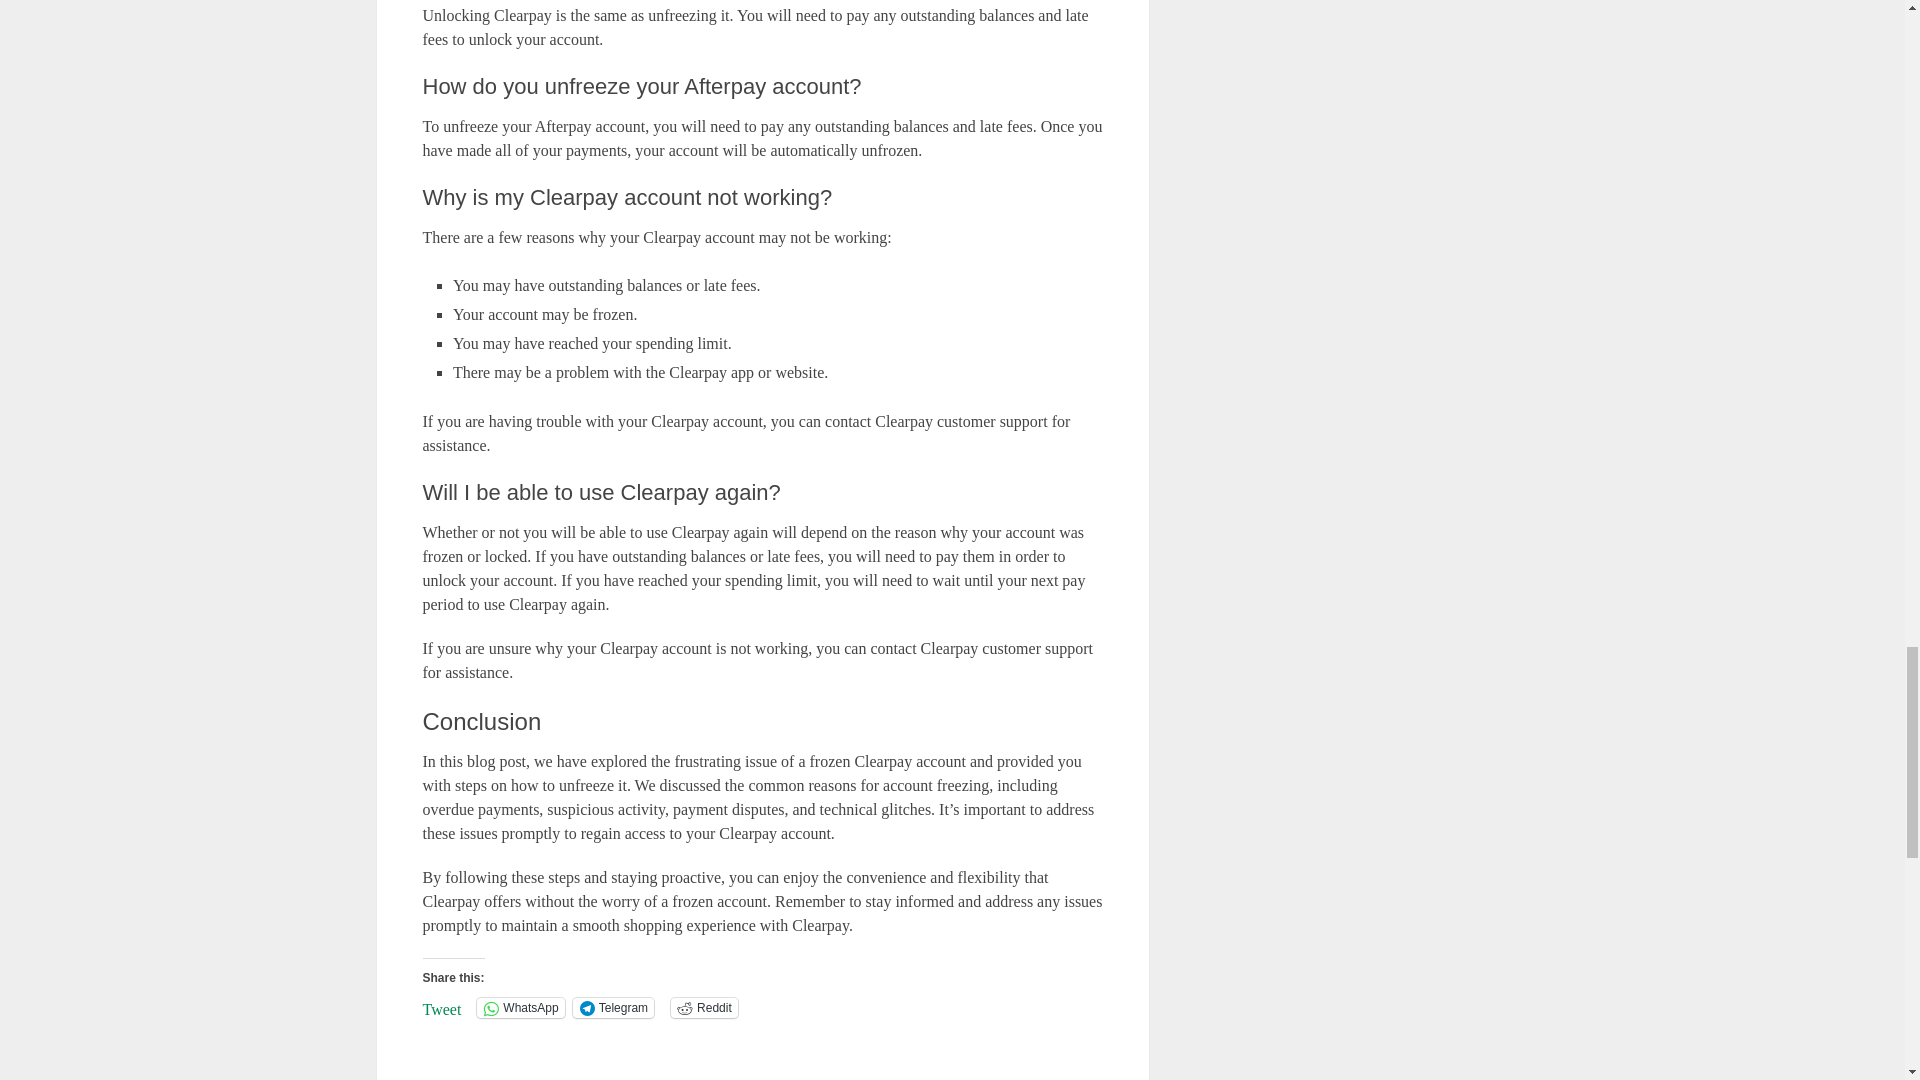 The width and height of the screenshot is (1920, 1080). Describe the element at coordinates (704, 1008) in the screenshot. I see `Click to share on Reddit` at that location.